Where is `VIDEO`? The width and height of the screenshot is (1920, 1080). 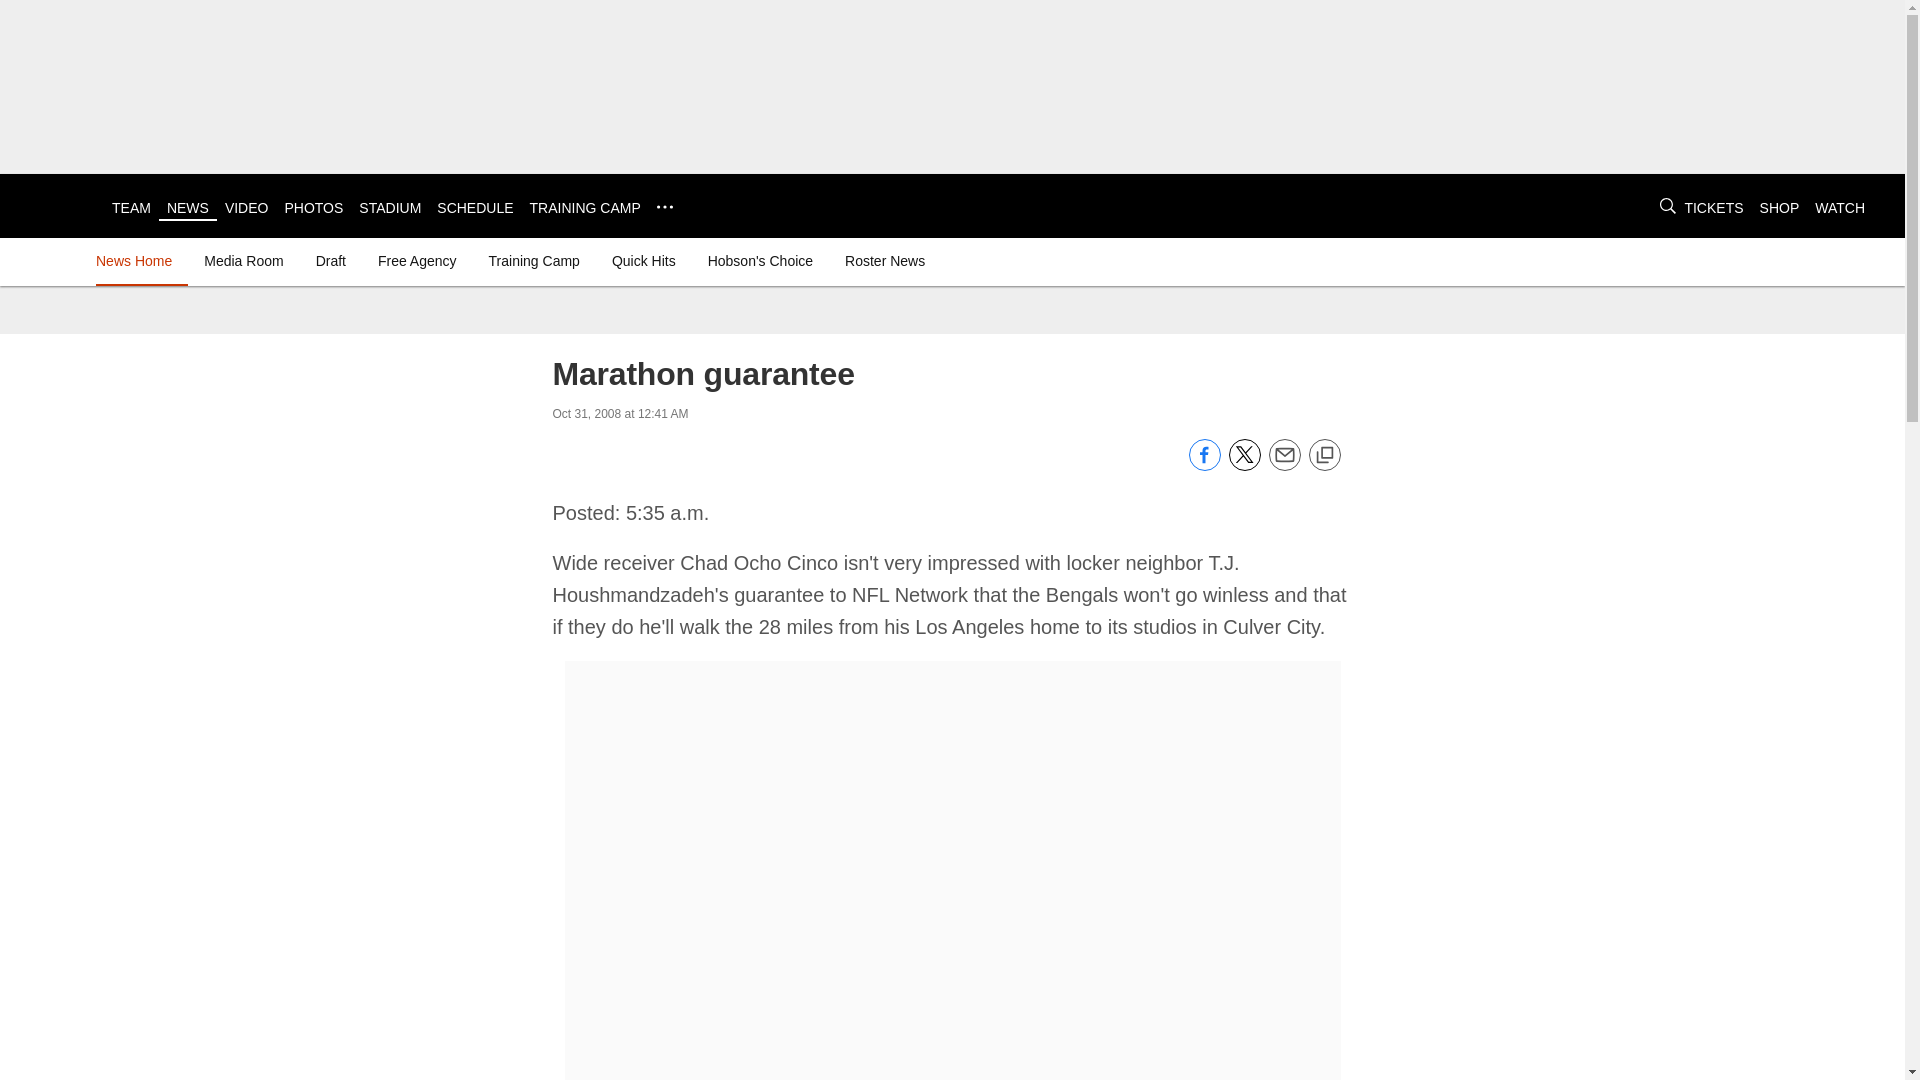 VIDEO is located at coordinates (246, 208).